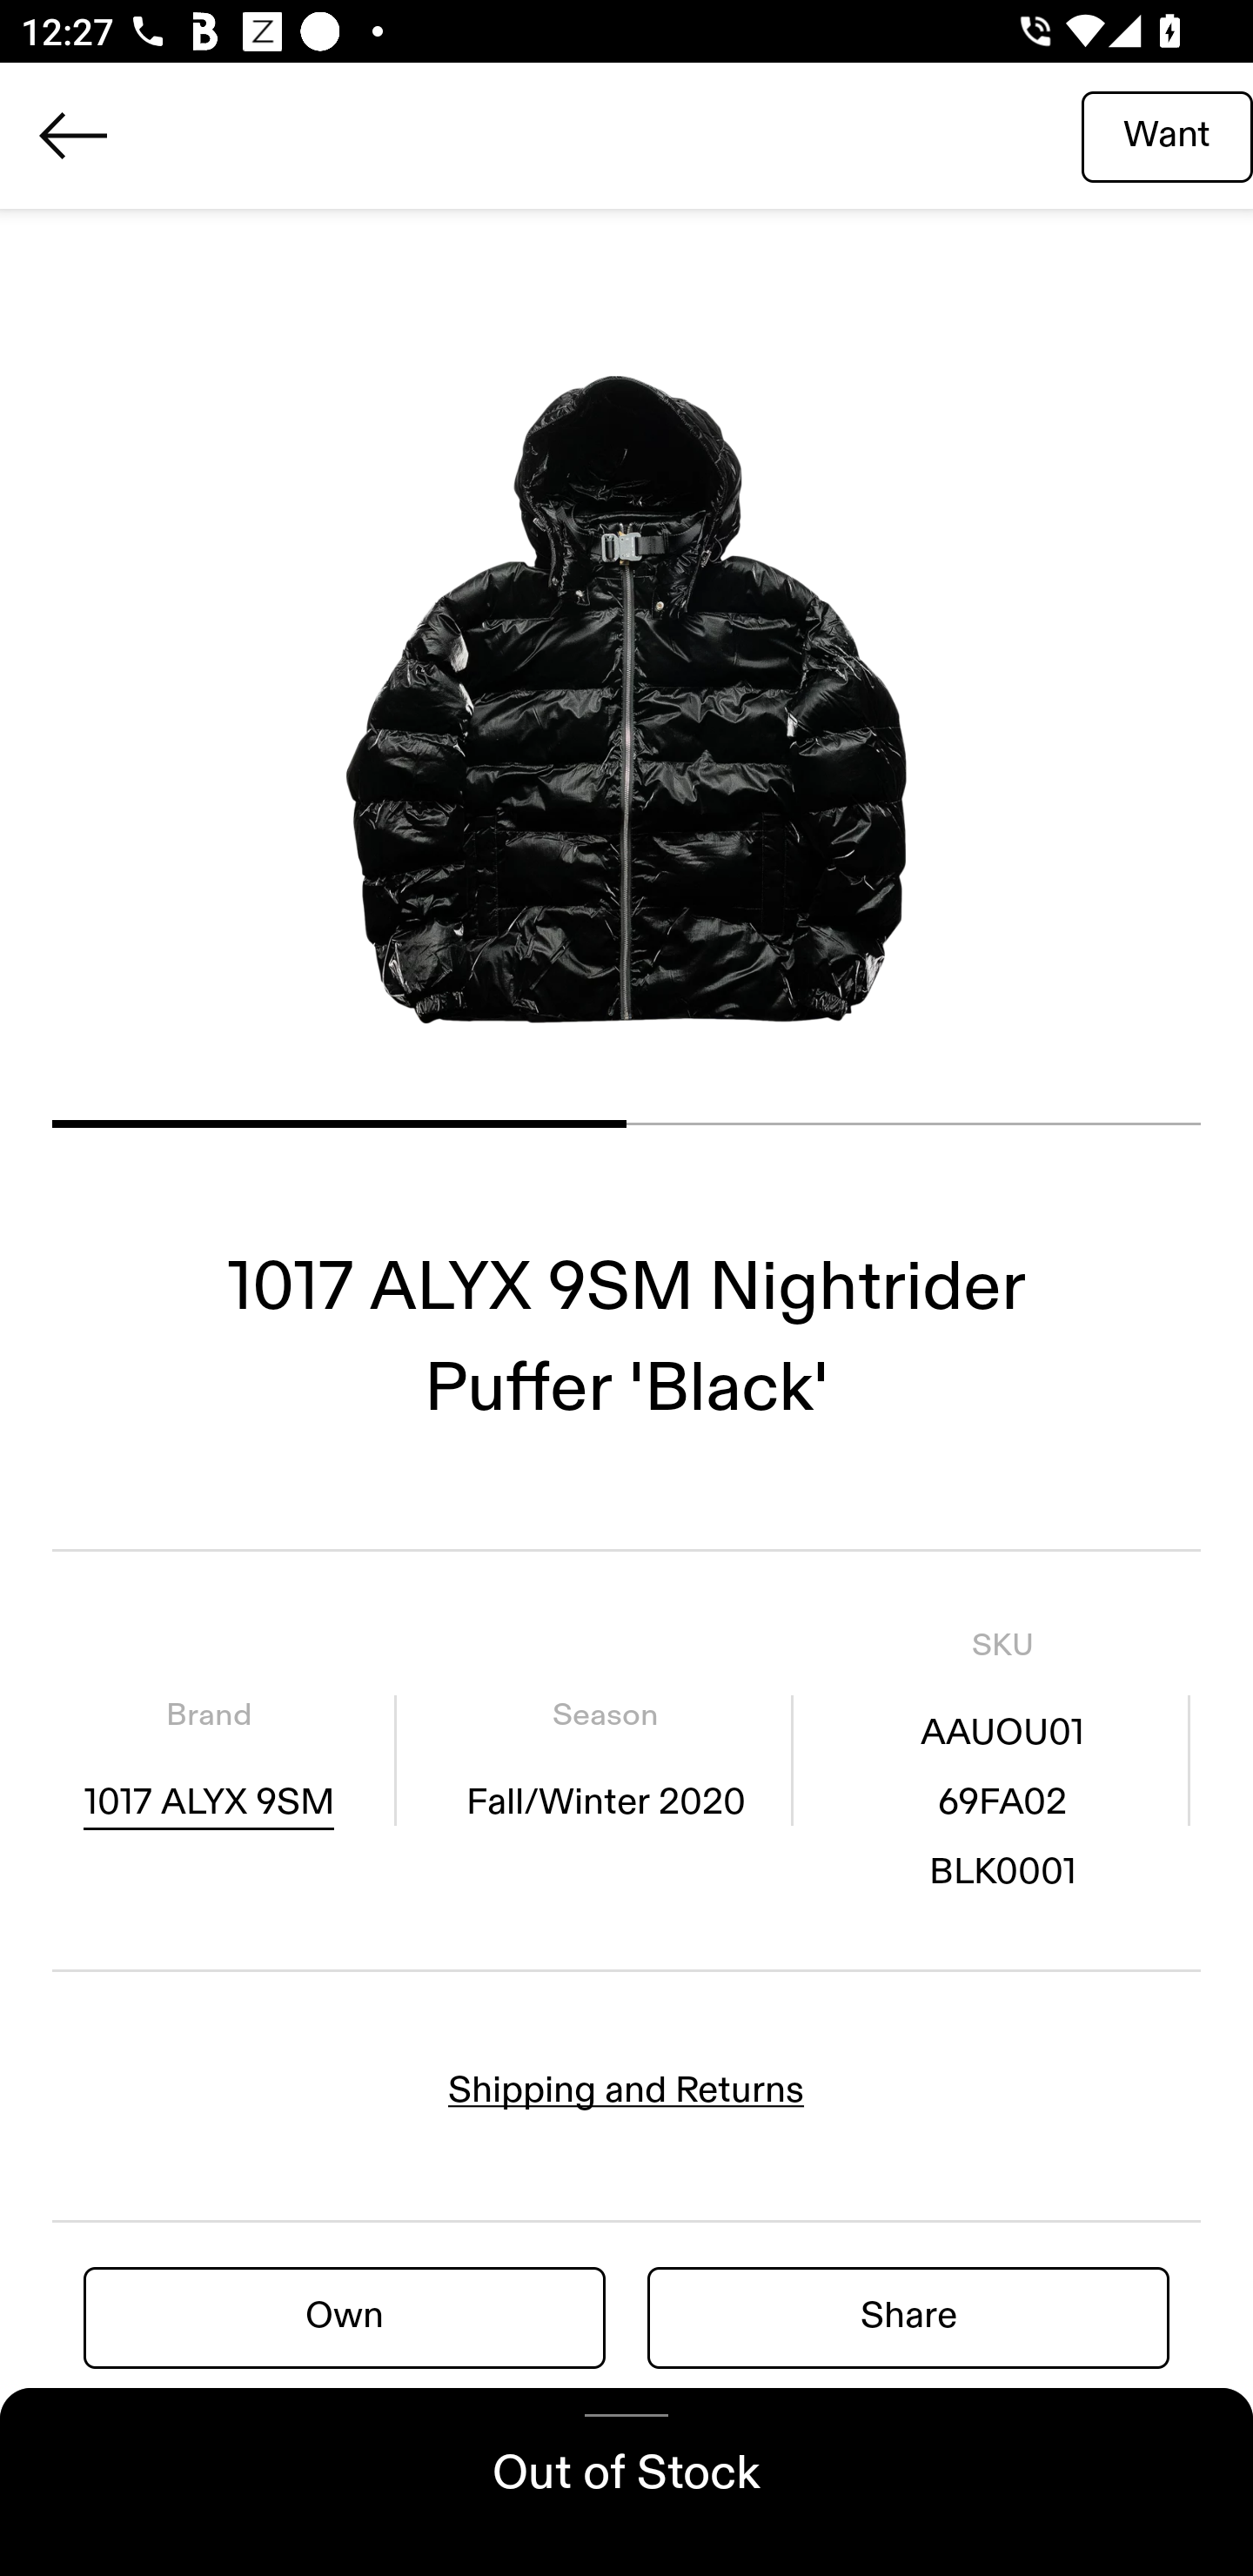  Describe the element at coordinates (908, 2317) in the screenshot. I see `Share` at that location.